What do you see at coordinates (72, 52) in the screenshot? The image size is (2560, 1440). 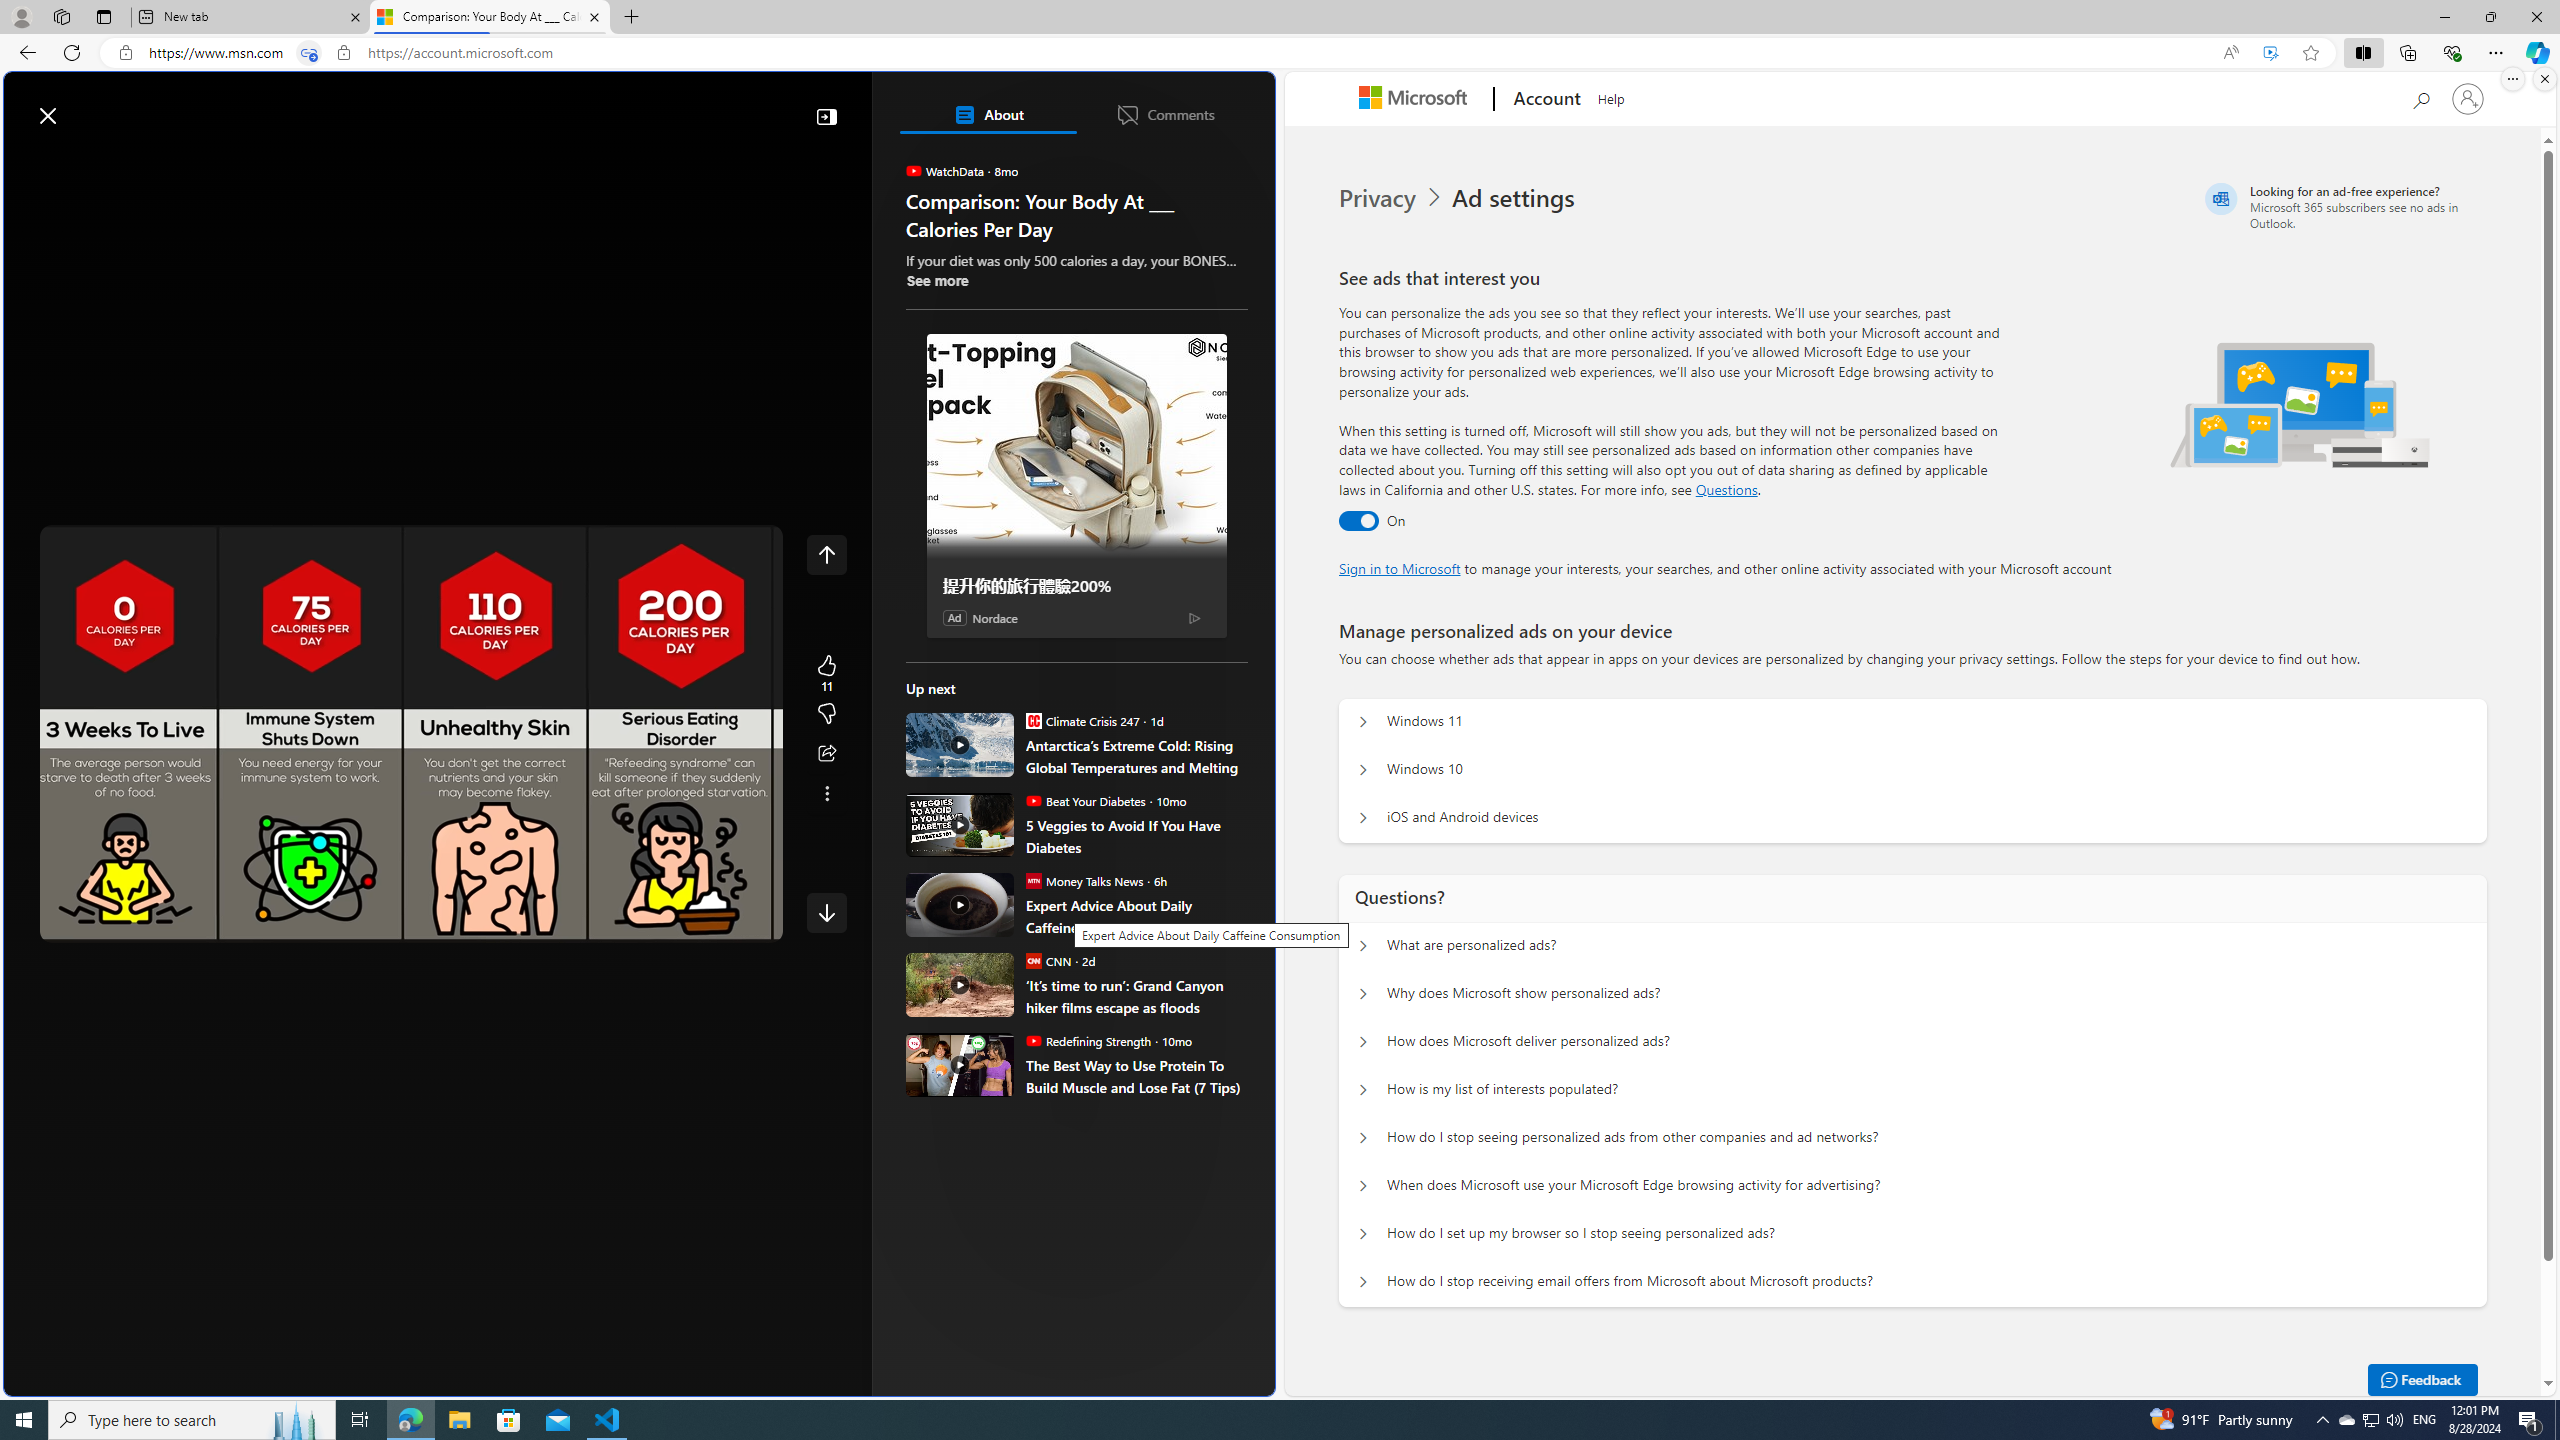 I see `Refresh` at bounding box center [72, 52].